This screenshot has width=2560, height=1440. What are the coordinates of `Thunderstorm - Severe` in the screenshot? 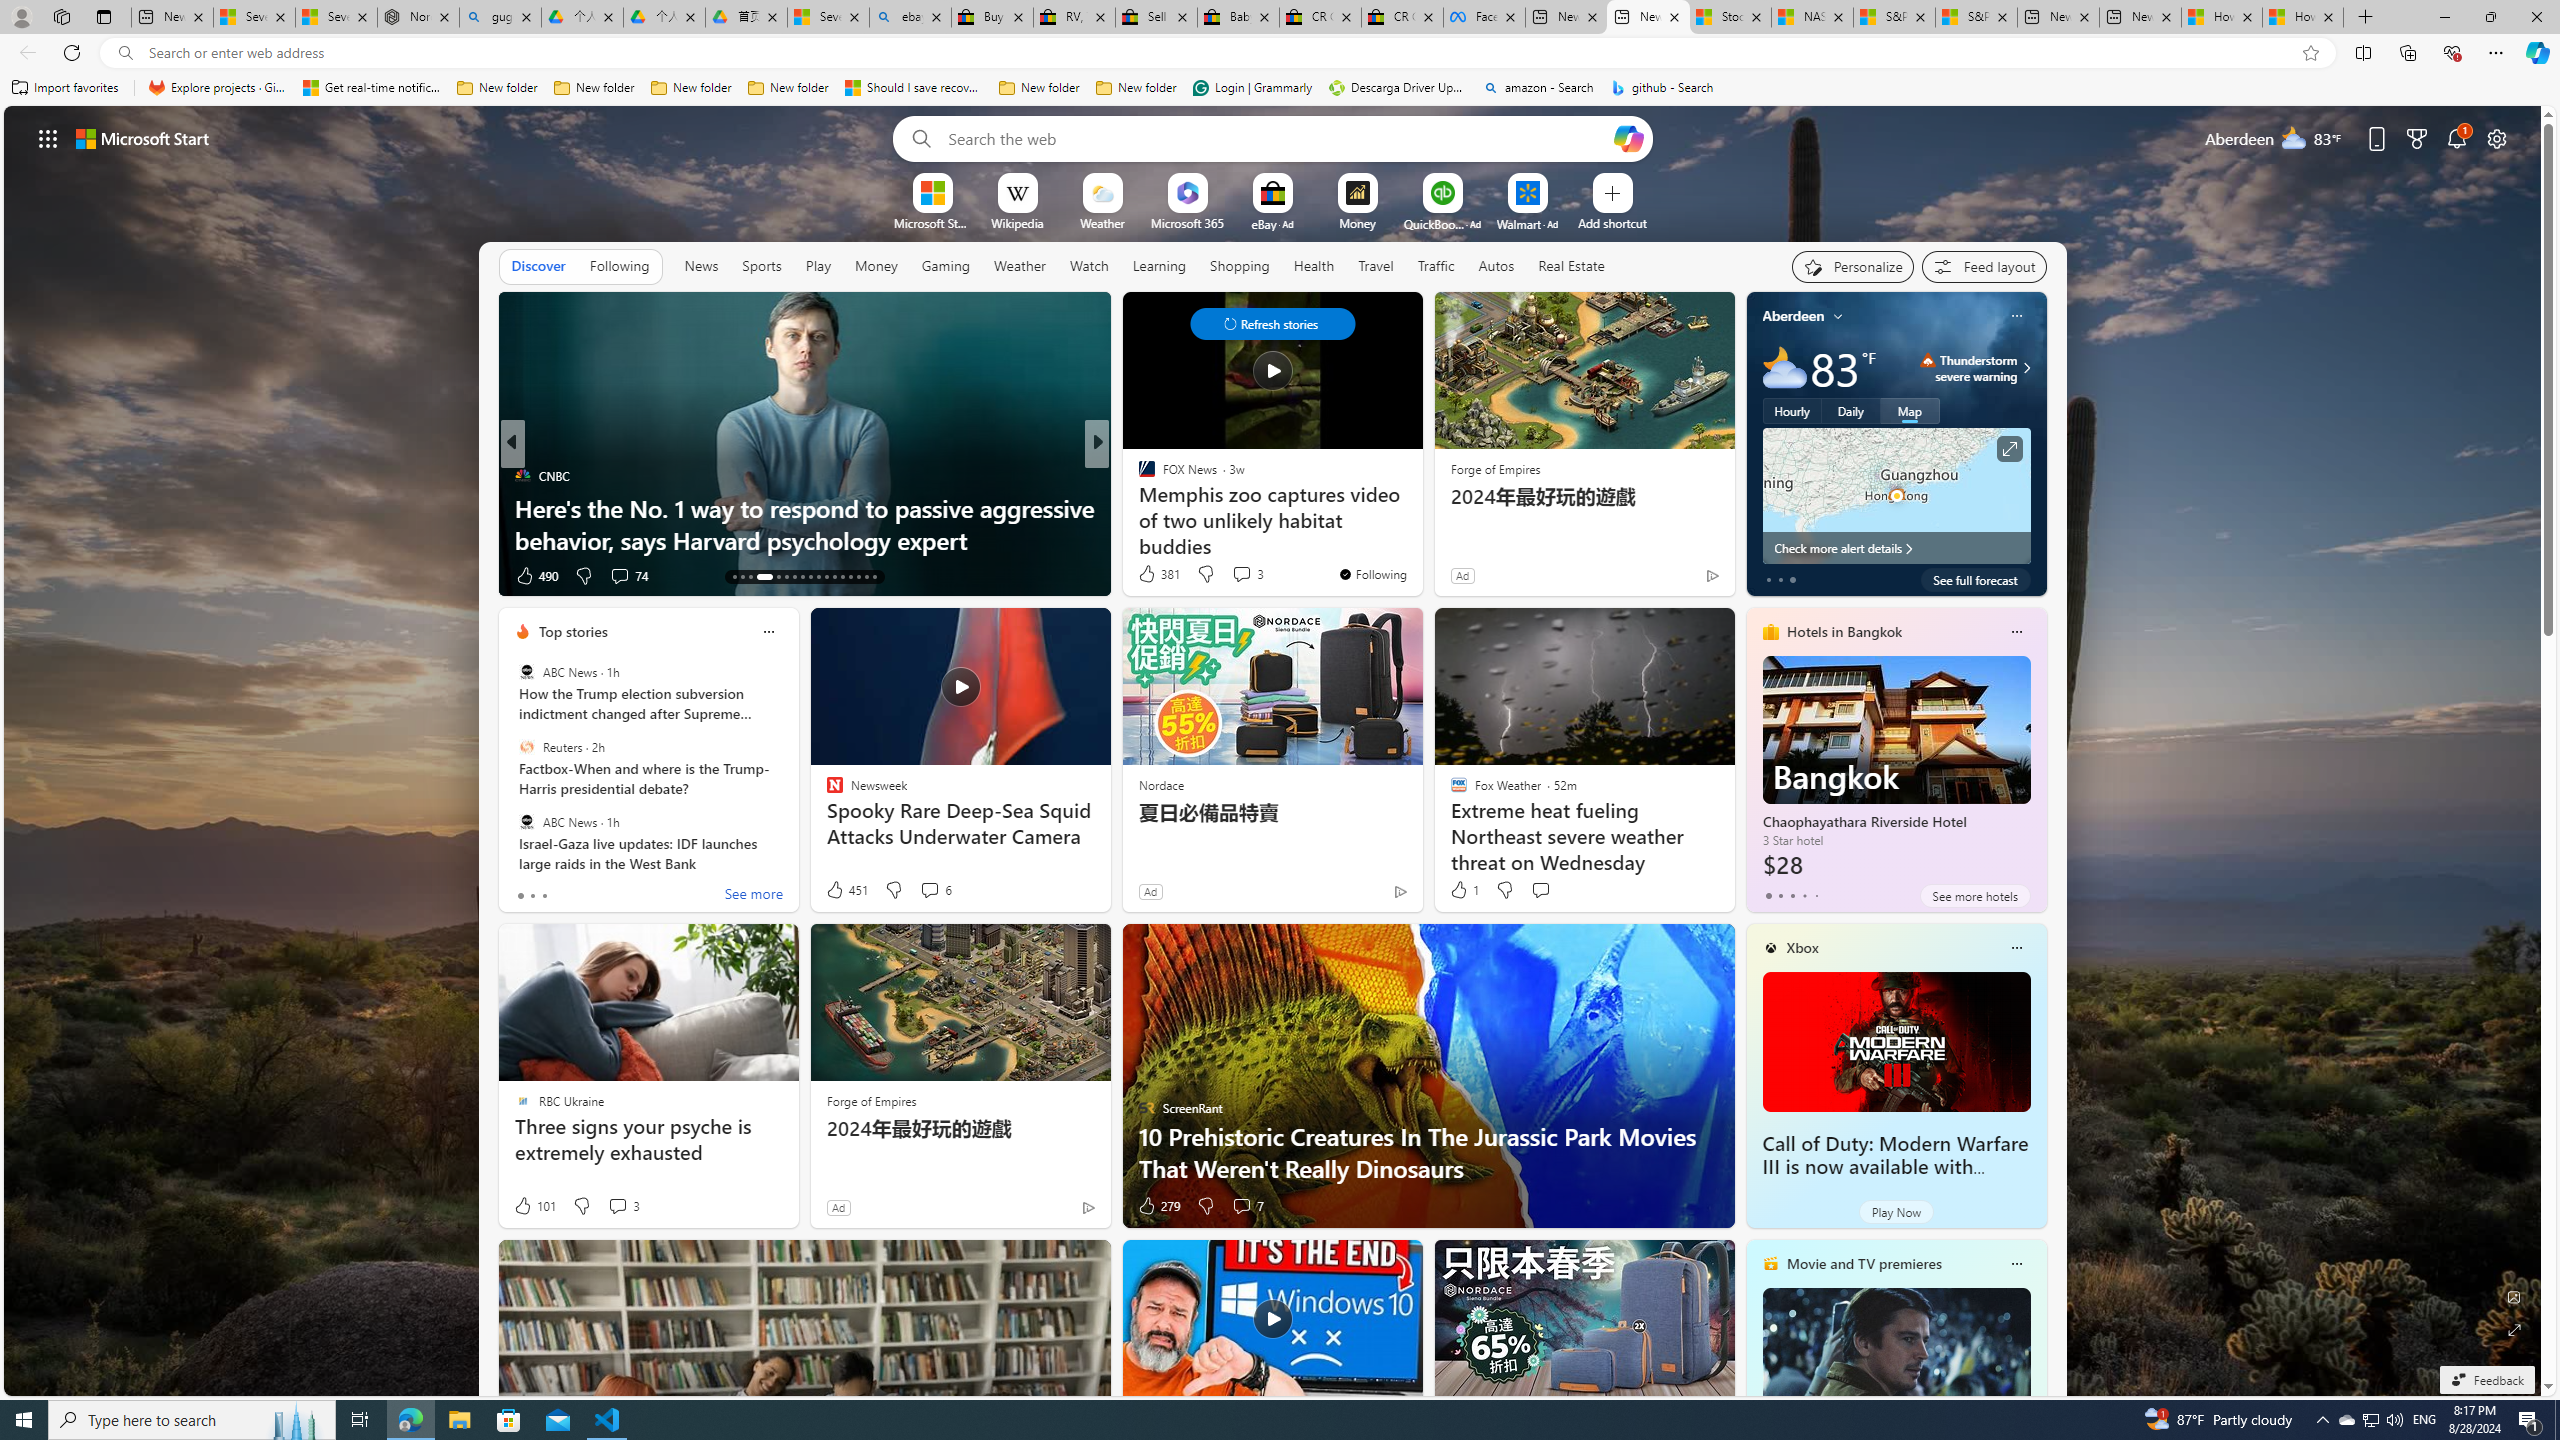 It's located at (1928, 360).